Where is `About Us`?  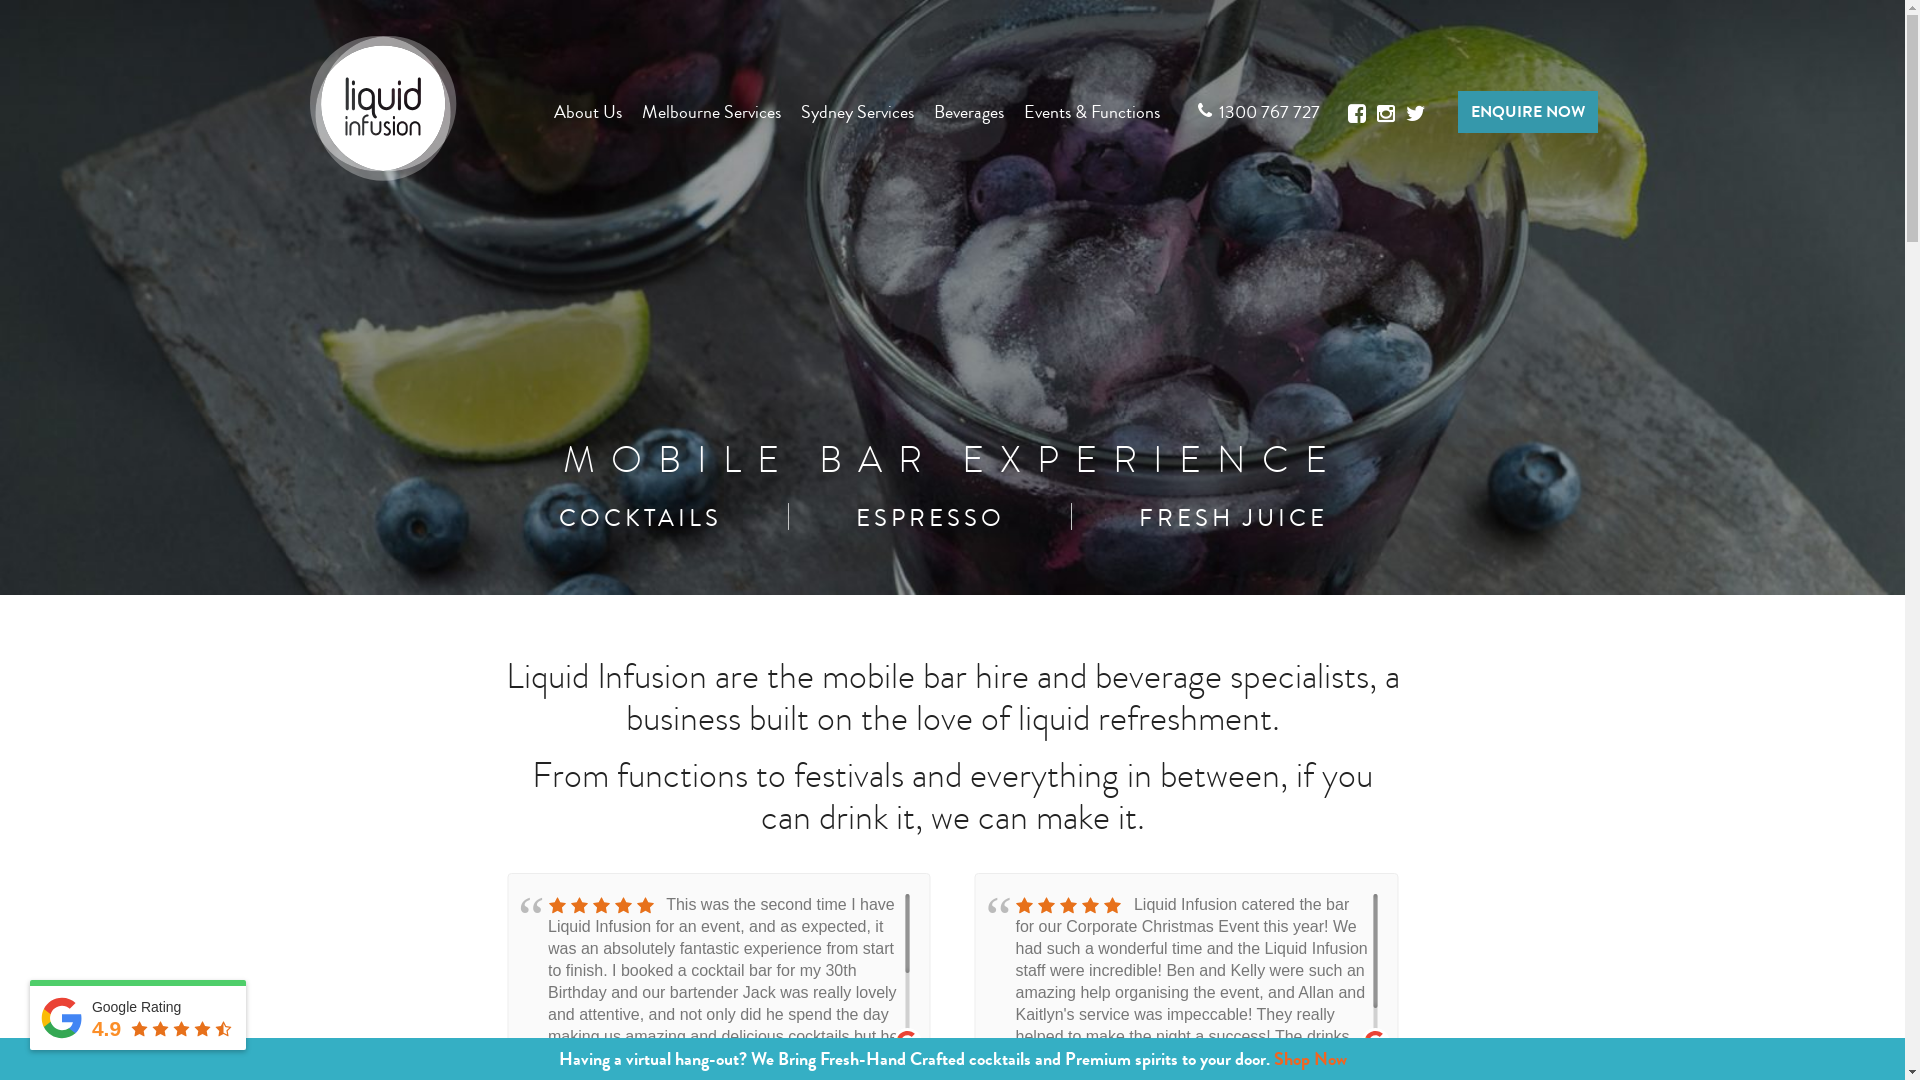
About Us is located at coordinates (588, 112).